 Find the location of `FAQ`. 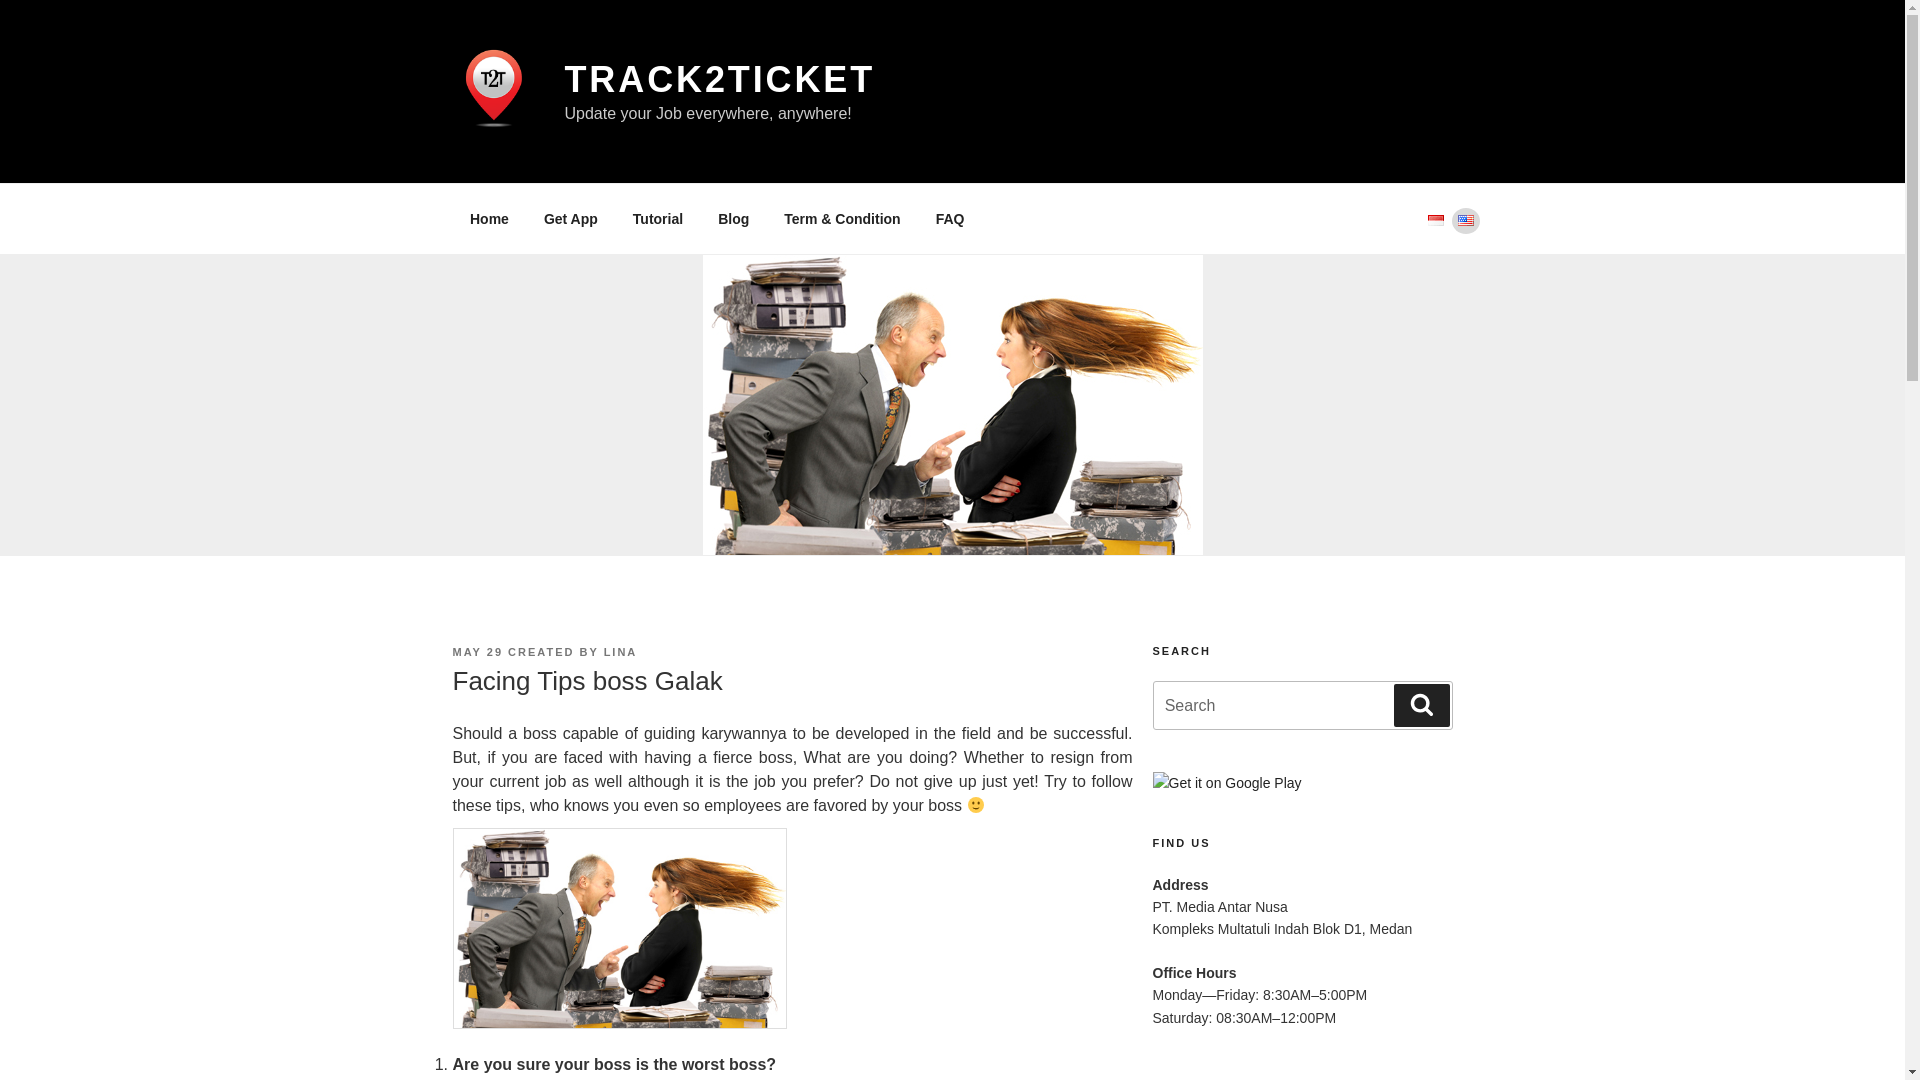

FAQ is located at coordinates (949, 218).